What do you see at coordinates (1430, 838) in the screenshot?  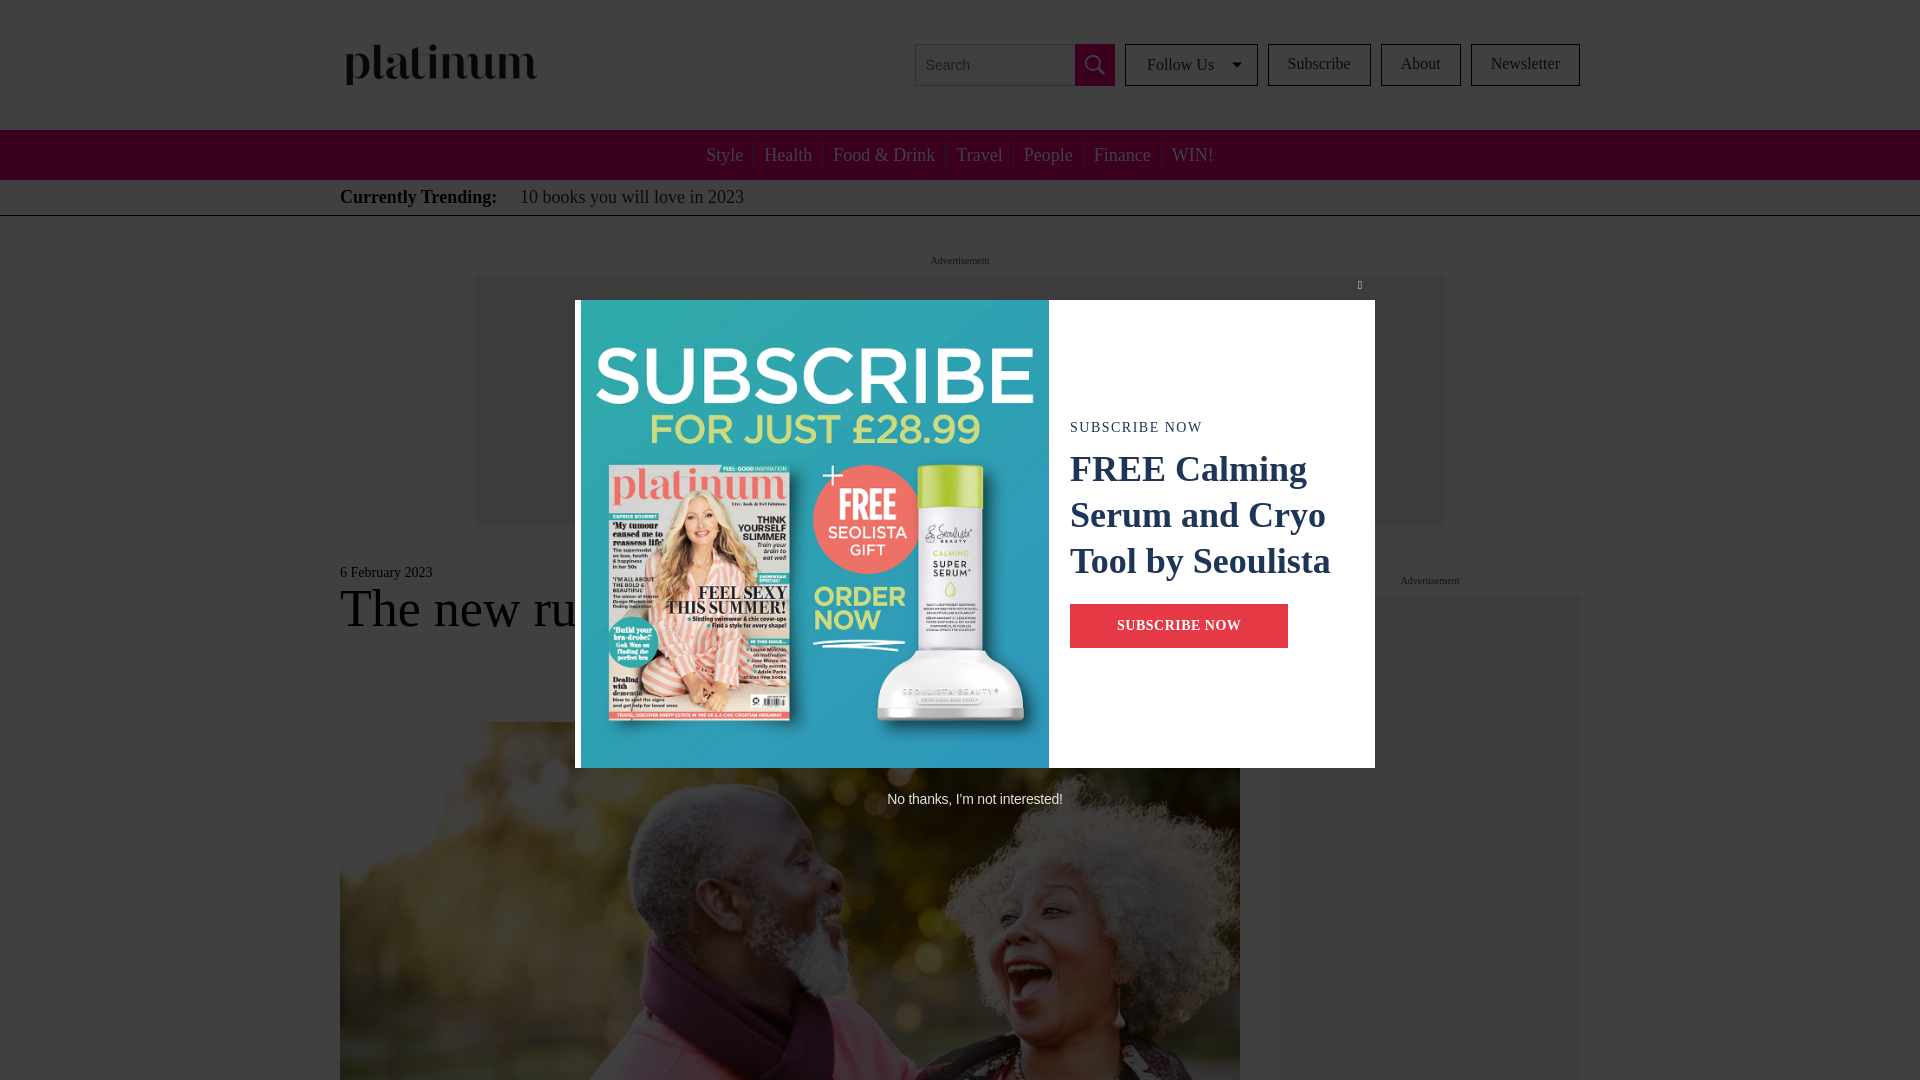 I see `advertisement` at bounding box center [1430, 838].